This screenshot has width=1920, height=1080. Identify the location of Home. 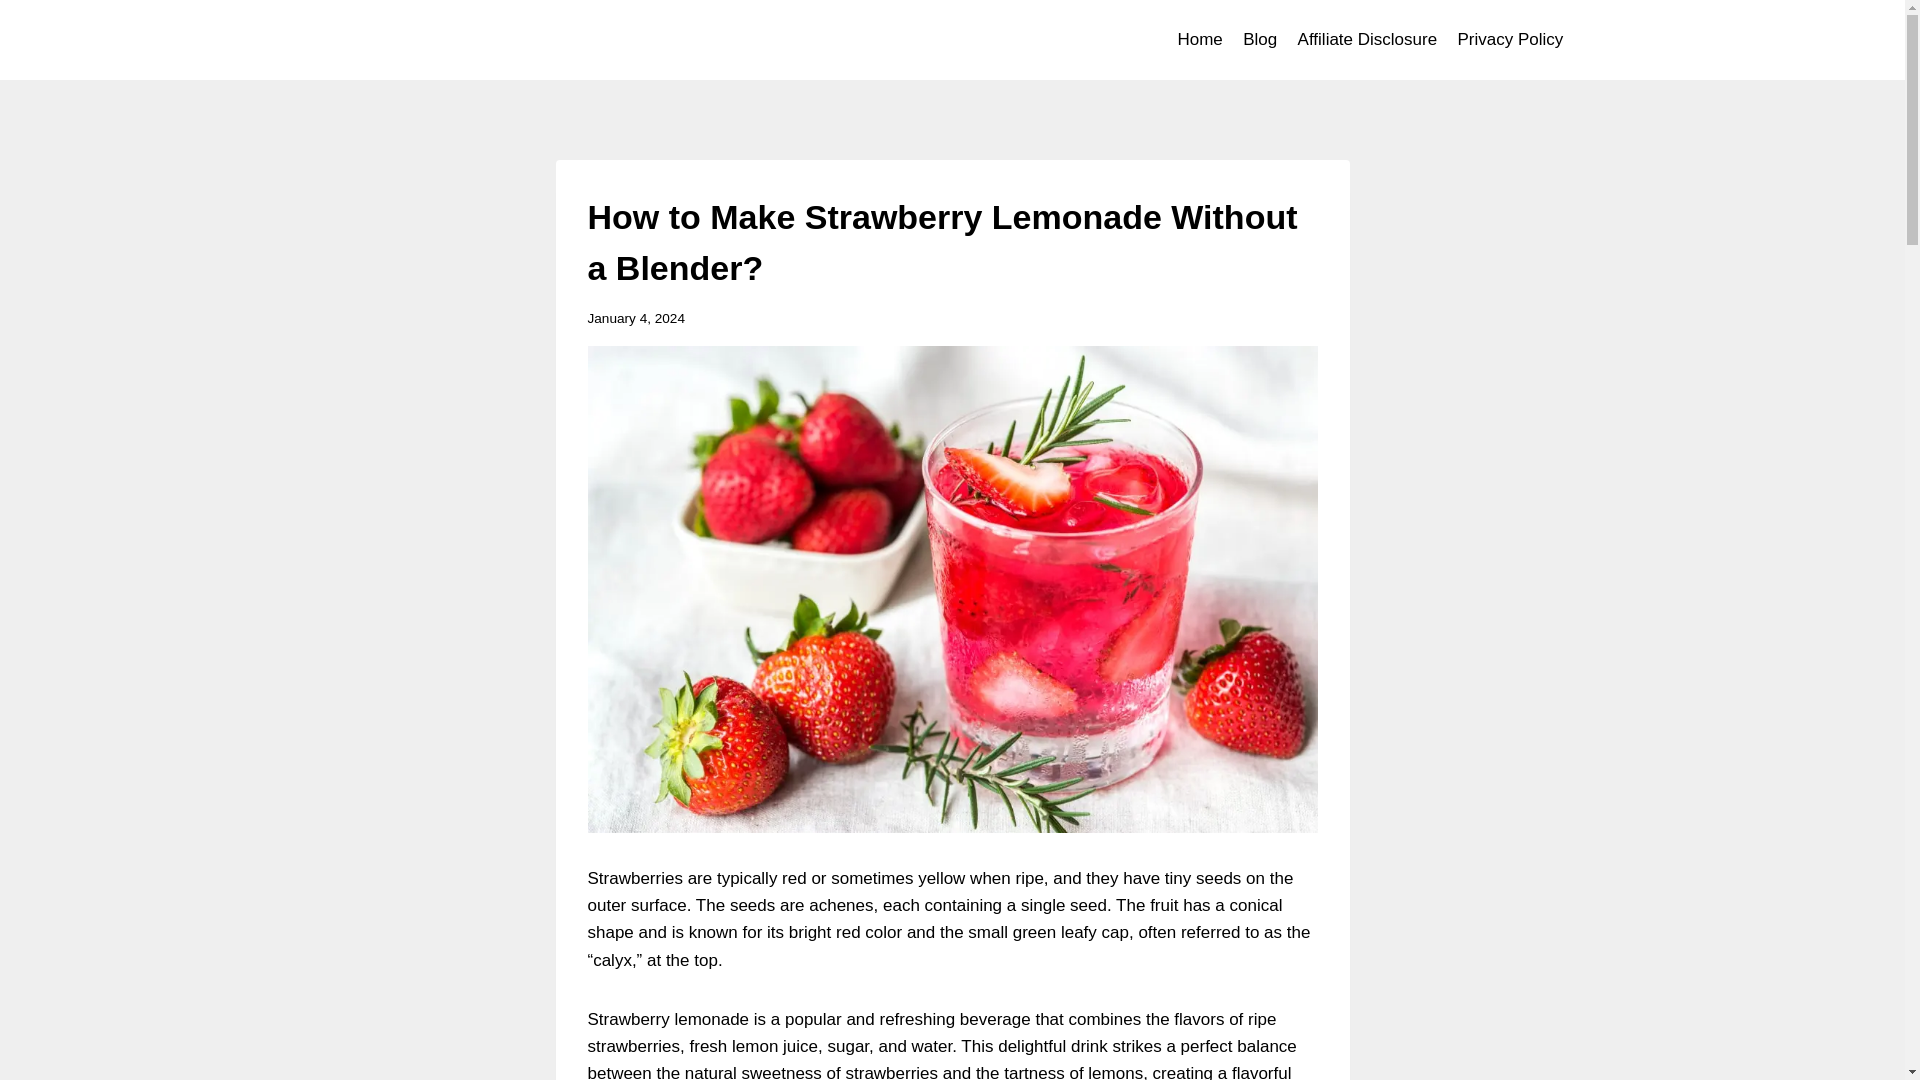
(1200, 40).